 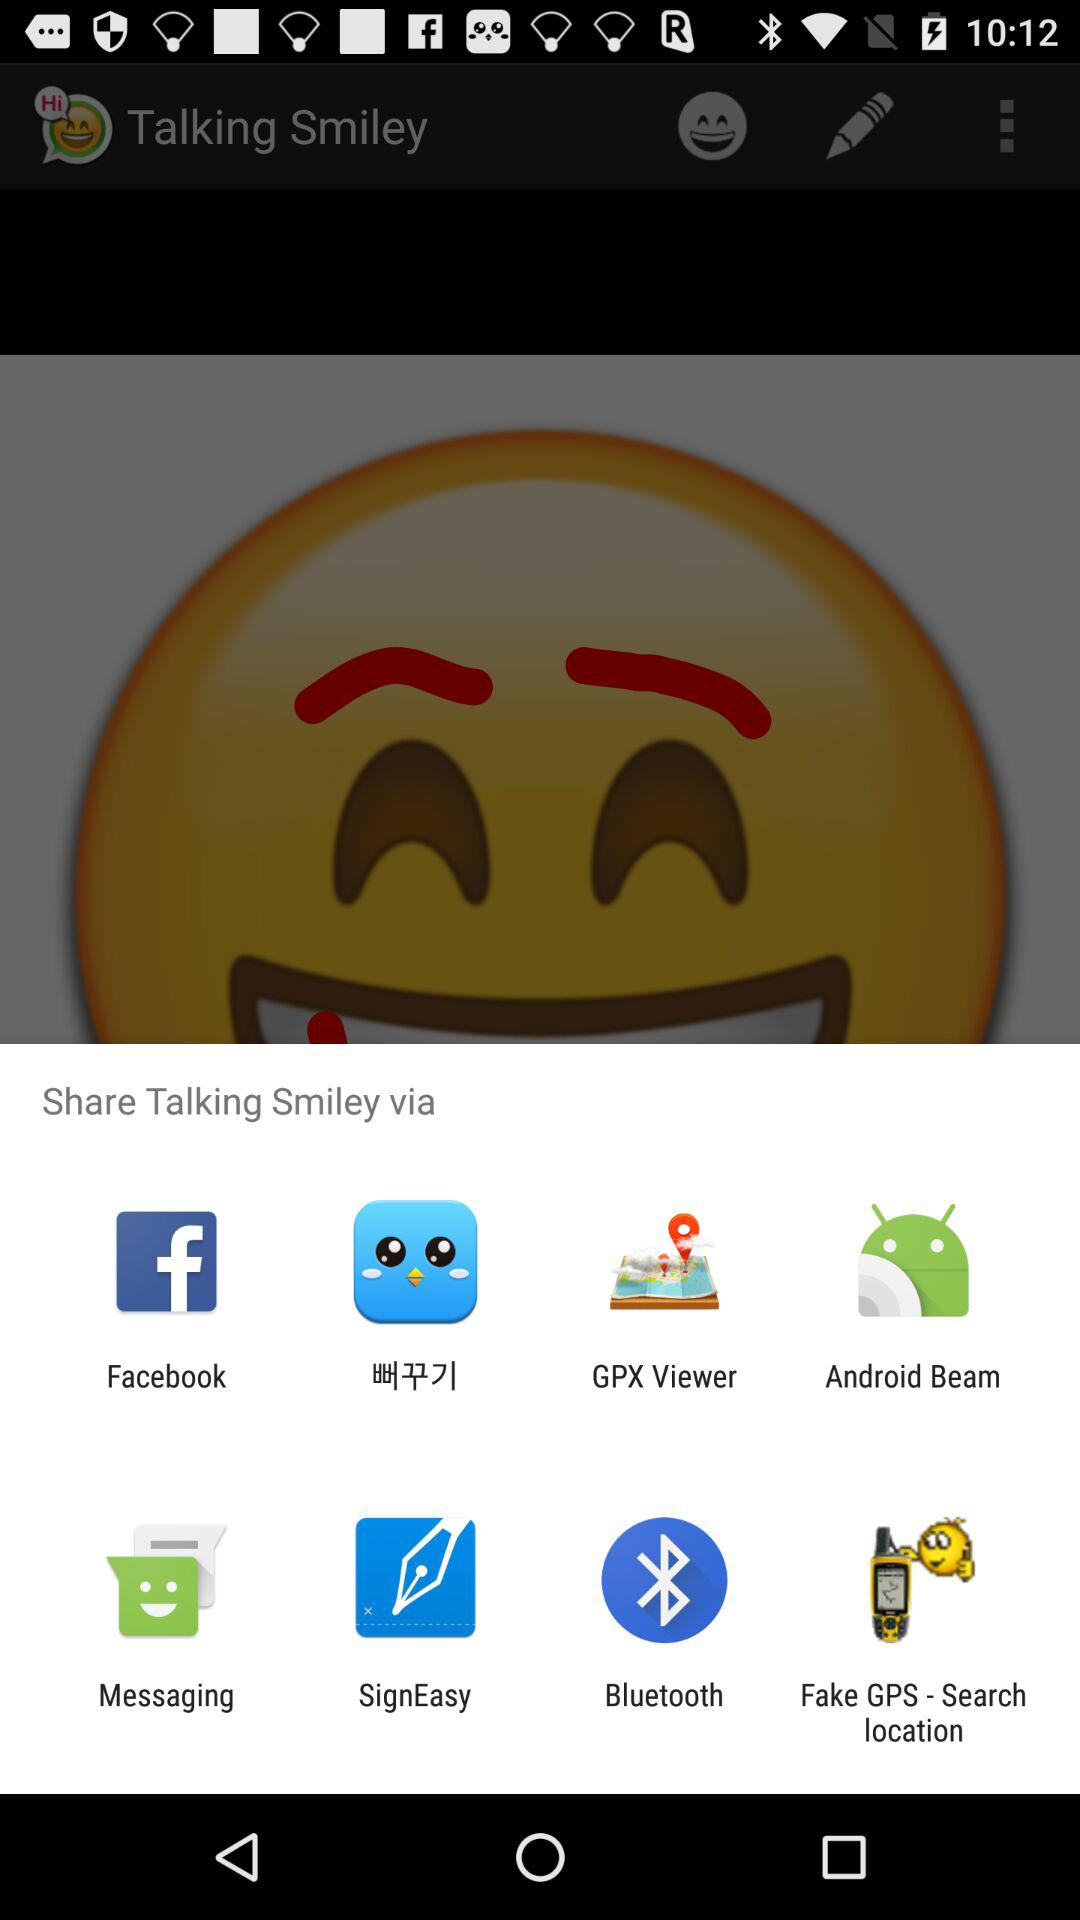 I want to click on open the app next to the android beam app, so click(x=664, y=1393).